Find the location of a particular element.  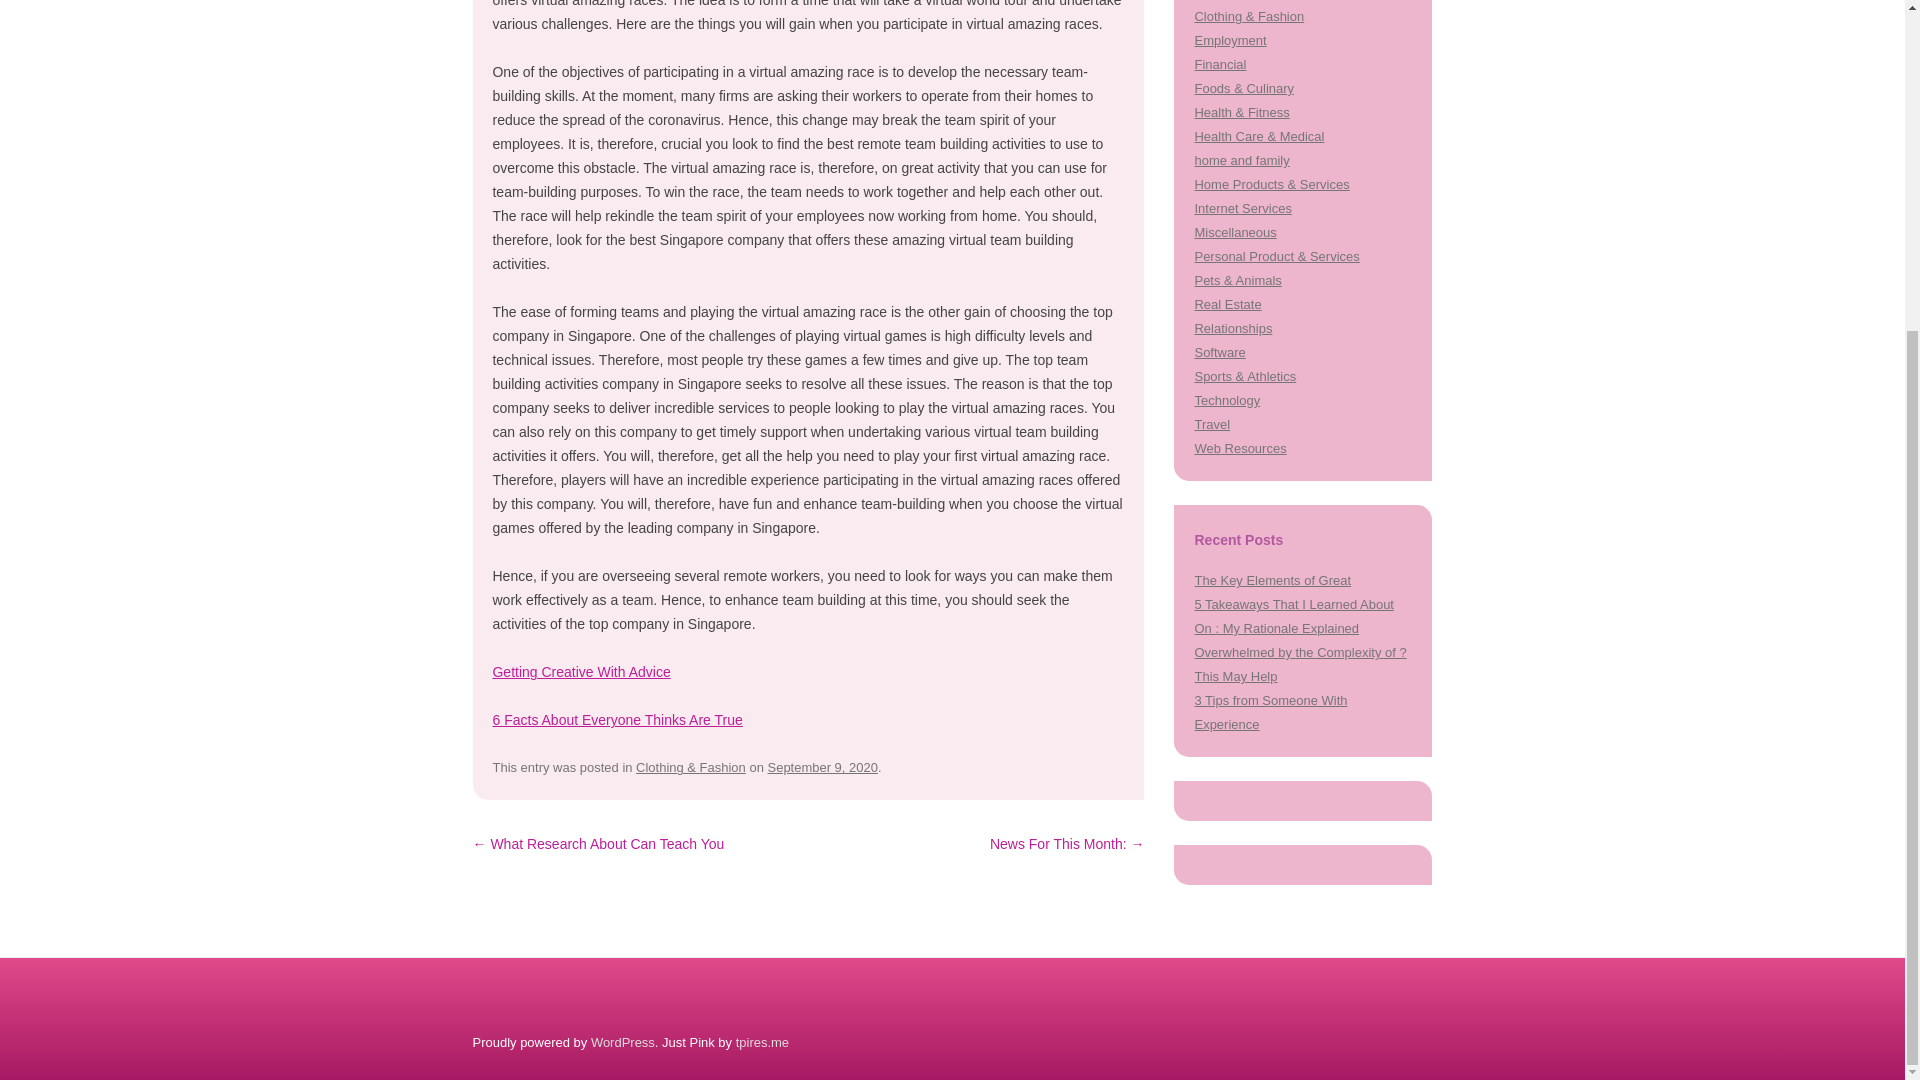

Employment is located at coordinates (1230, 40).